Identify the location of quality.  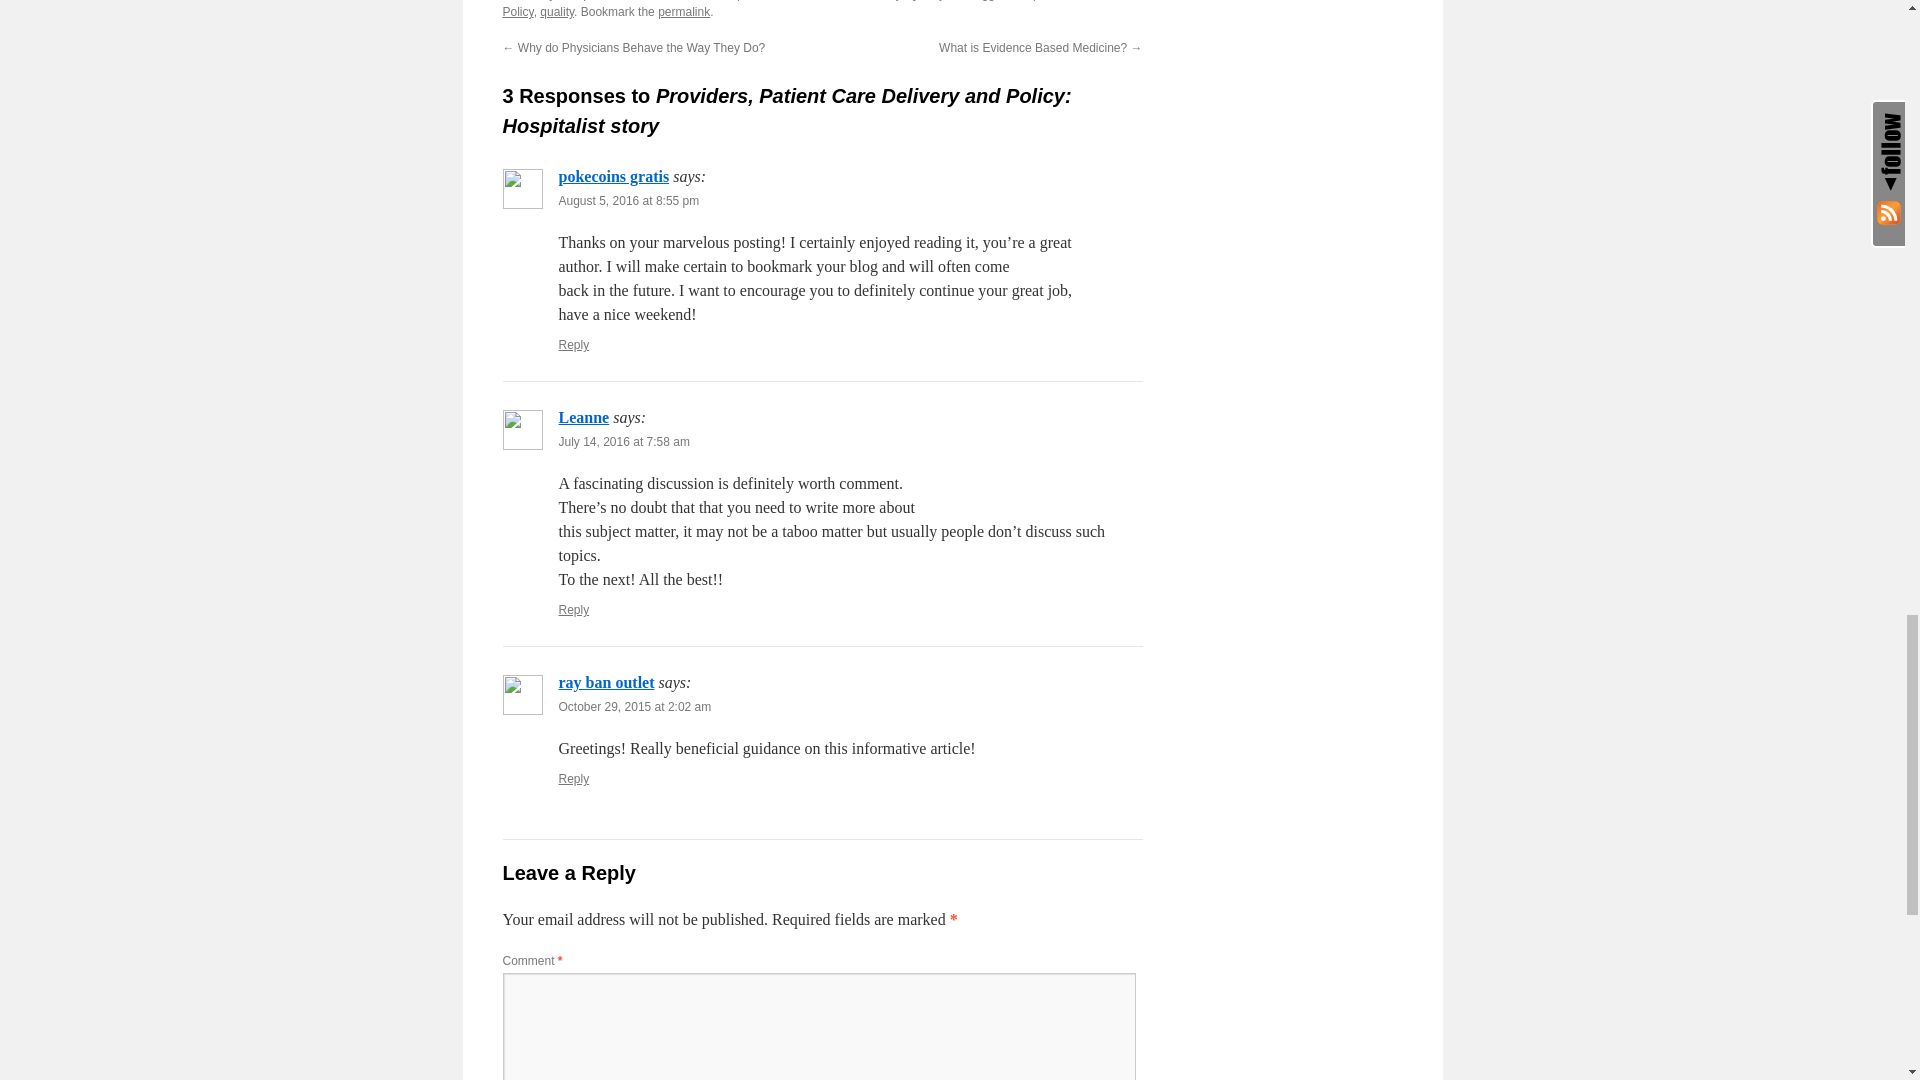
(556, 12).